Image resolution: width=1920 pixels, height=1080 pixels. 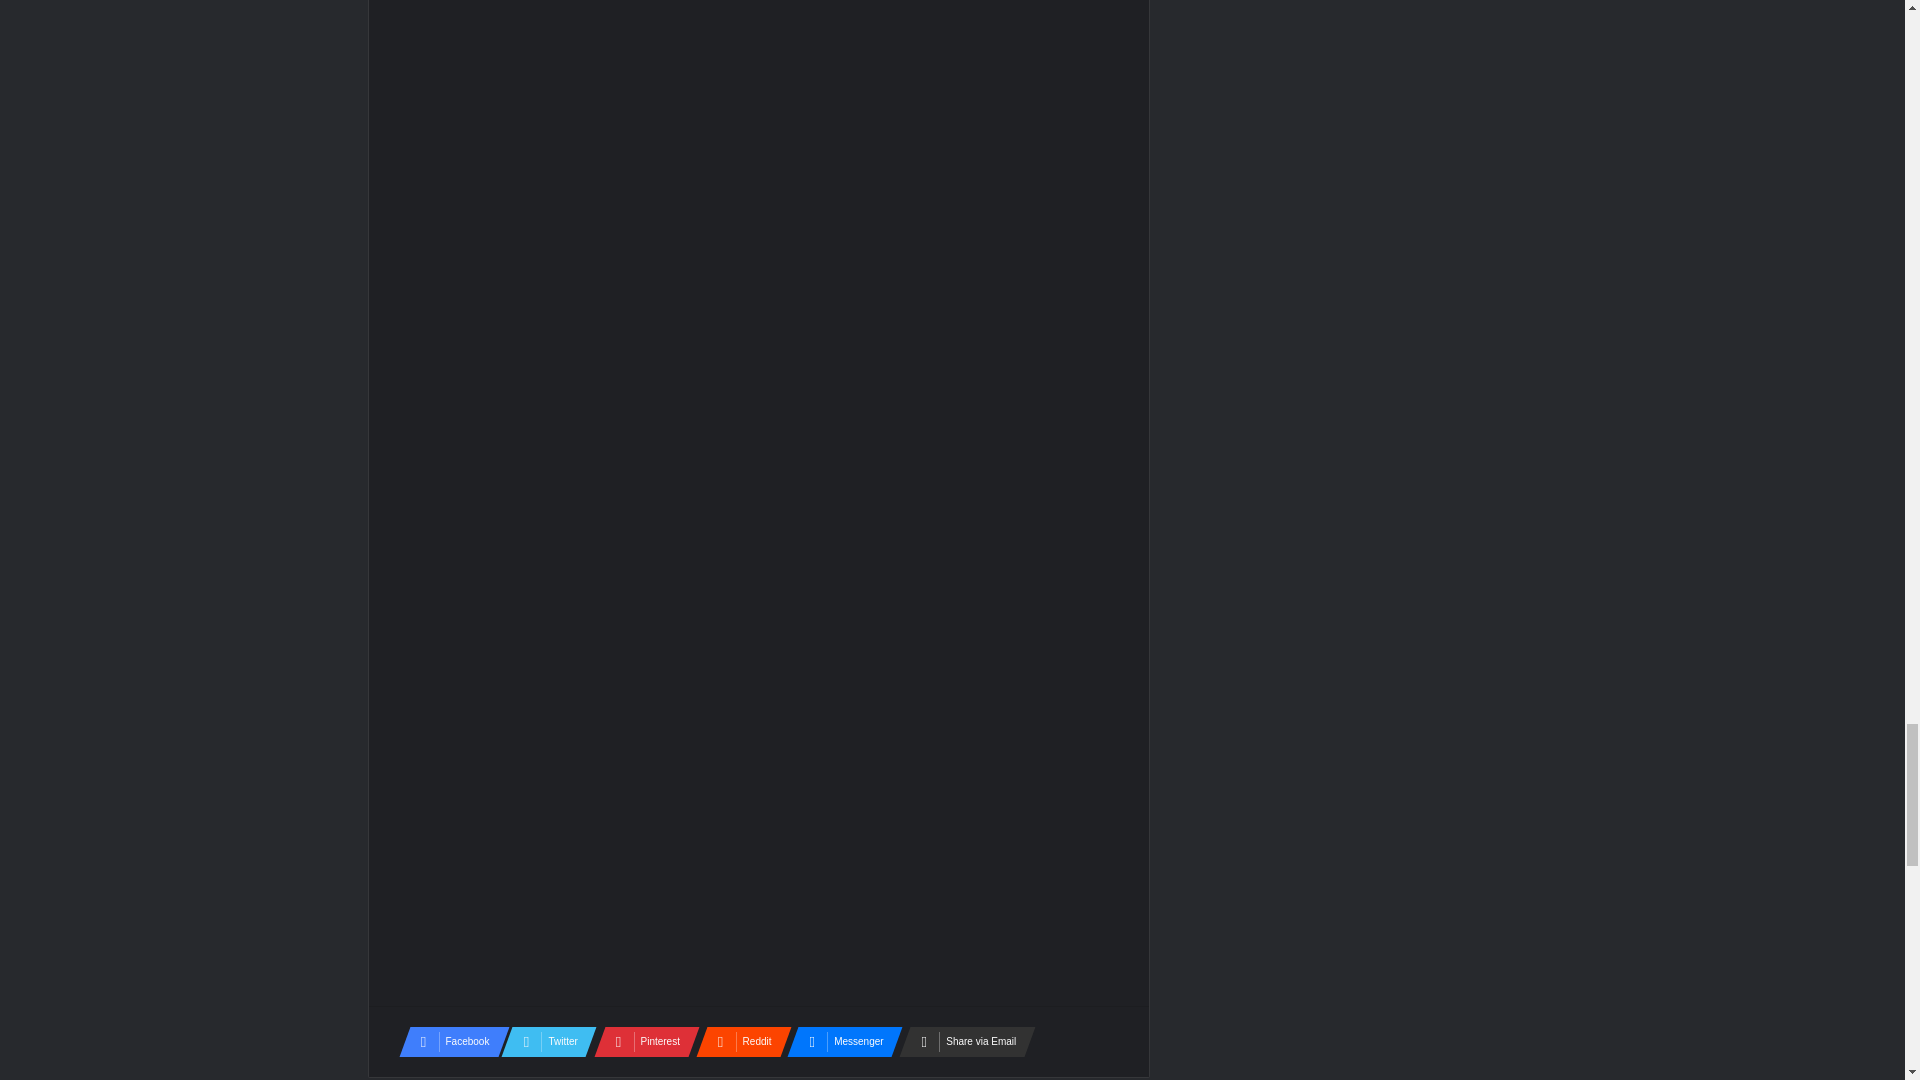 What do you see at coordinates (960, 1042) in the screenshot?
I see `Share via Email` at bounding box center [960, 1042].